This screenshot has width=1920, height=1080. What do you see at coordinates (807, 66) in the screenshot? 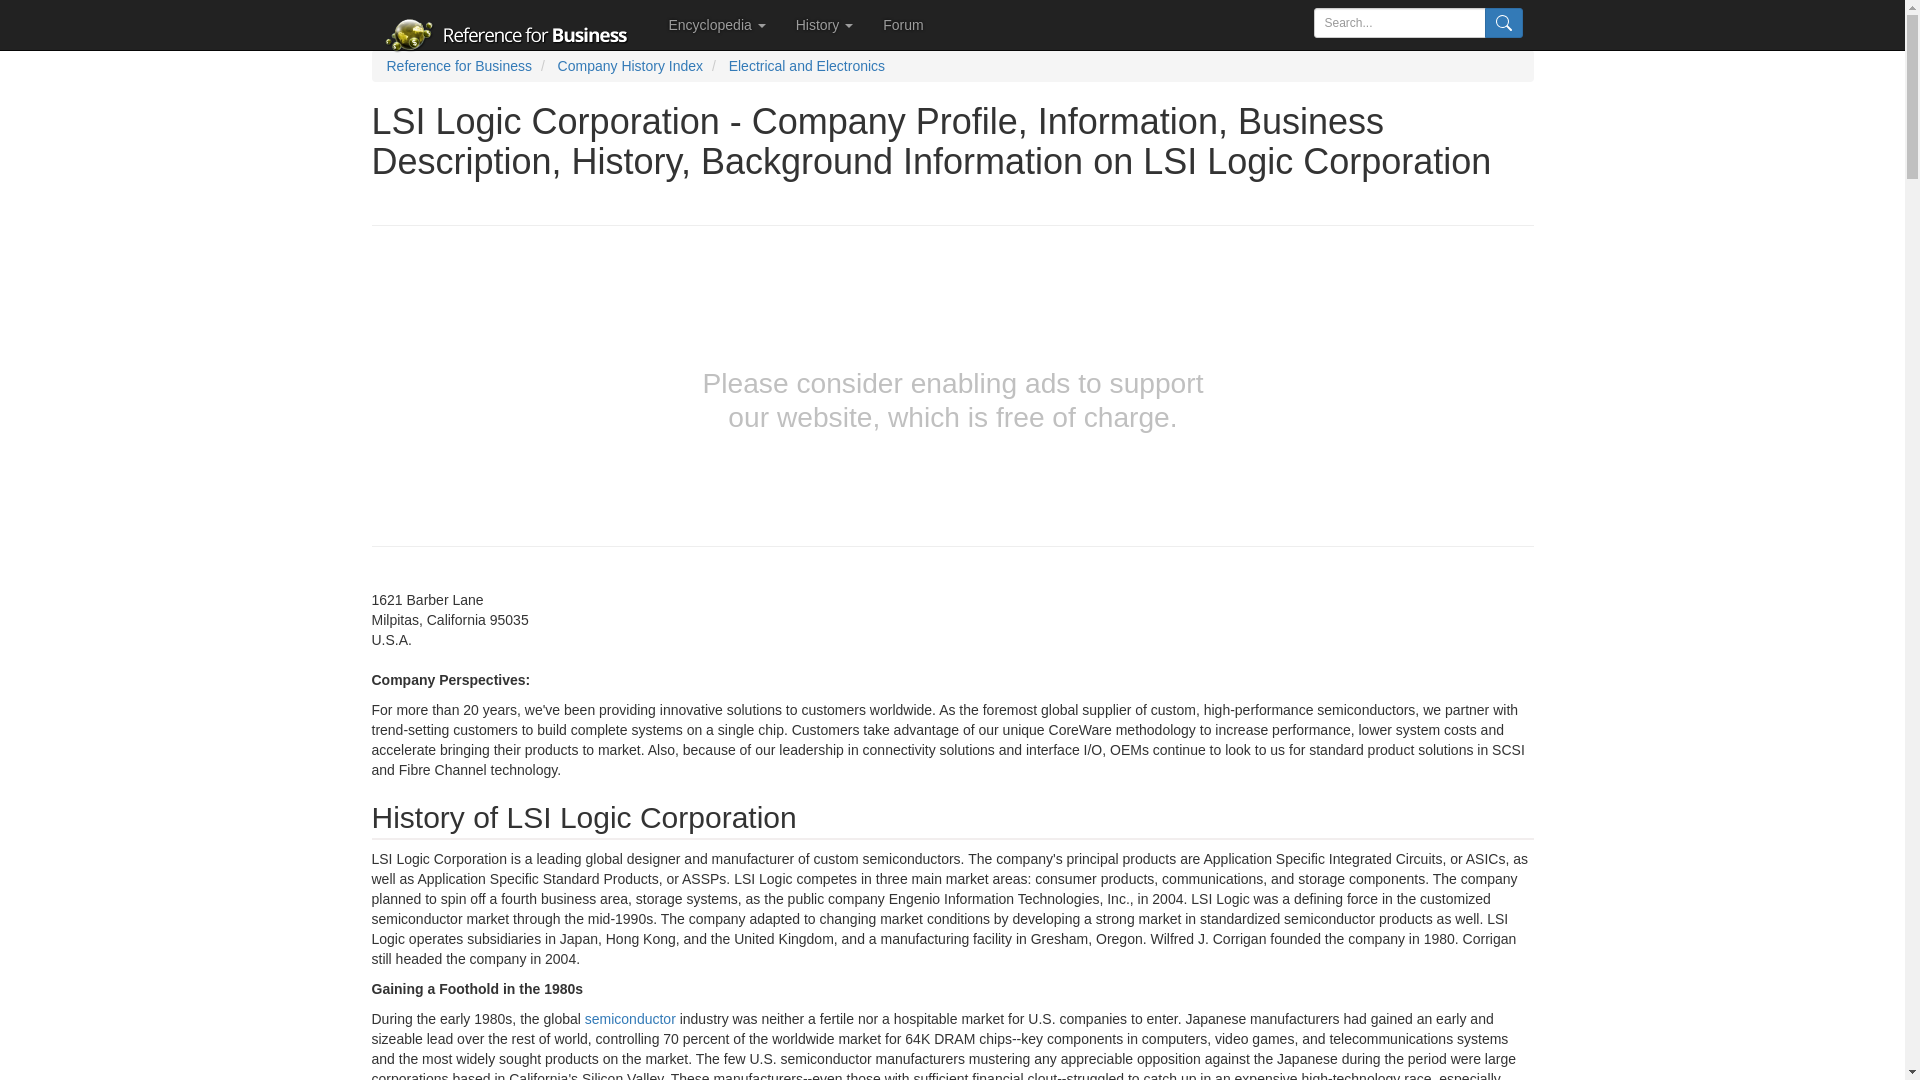
I see `Electrical and Electronics` at bounding box center [807, 66].